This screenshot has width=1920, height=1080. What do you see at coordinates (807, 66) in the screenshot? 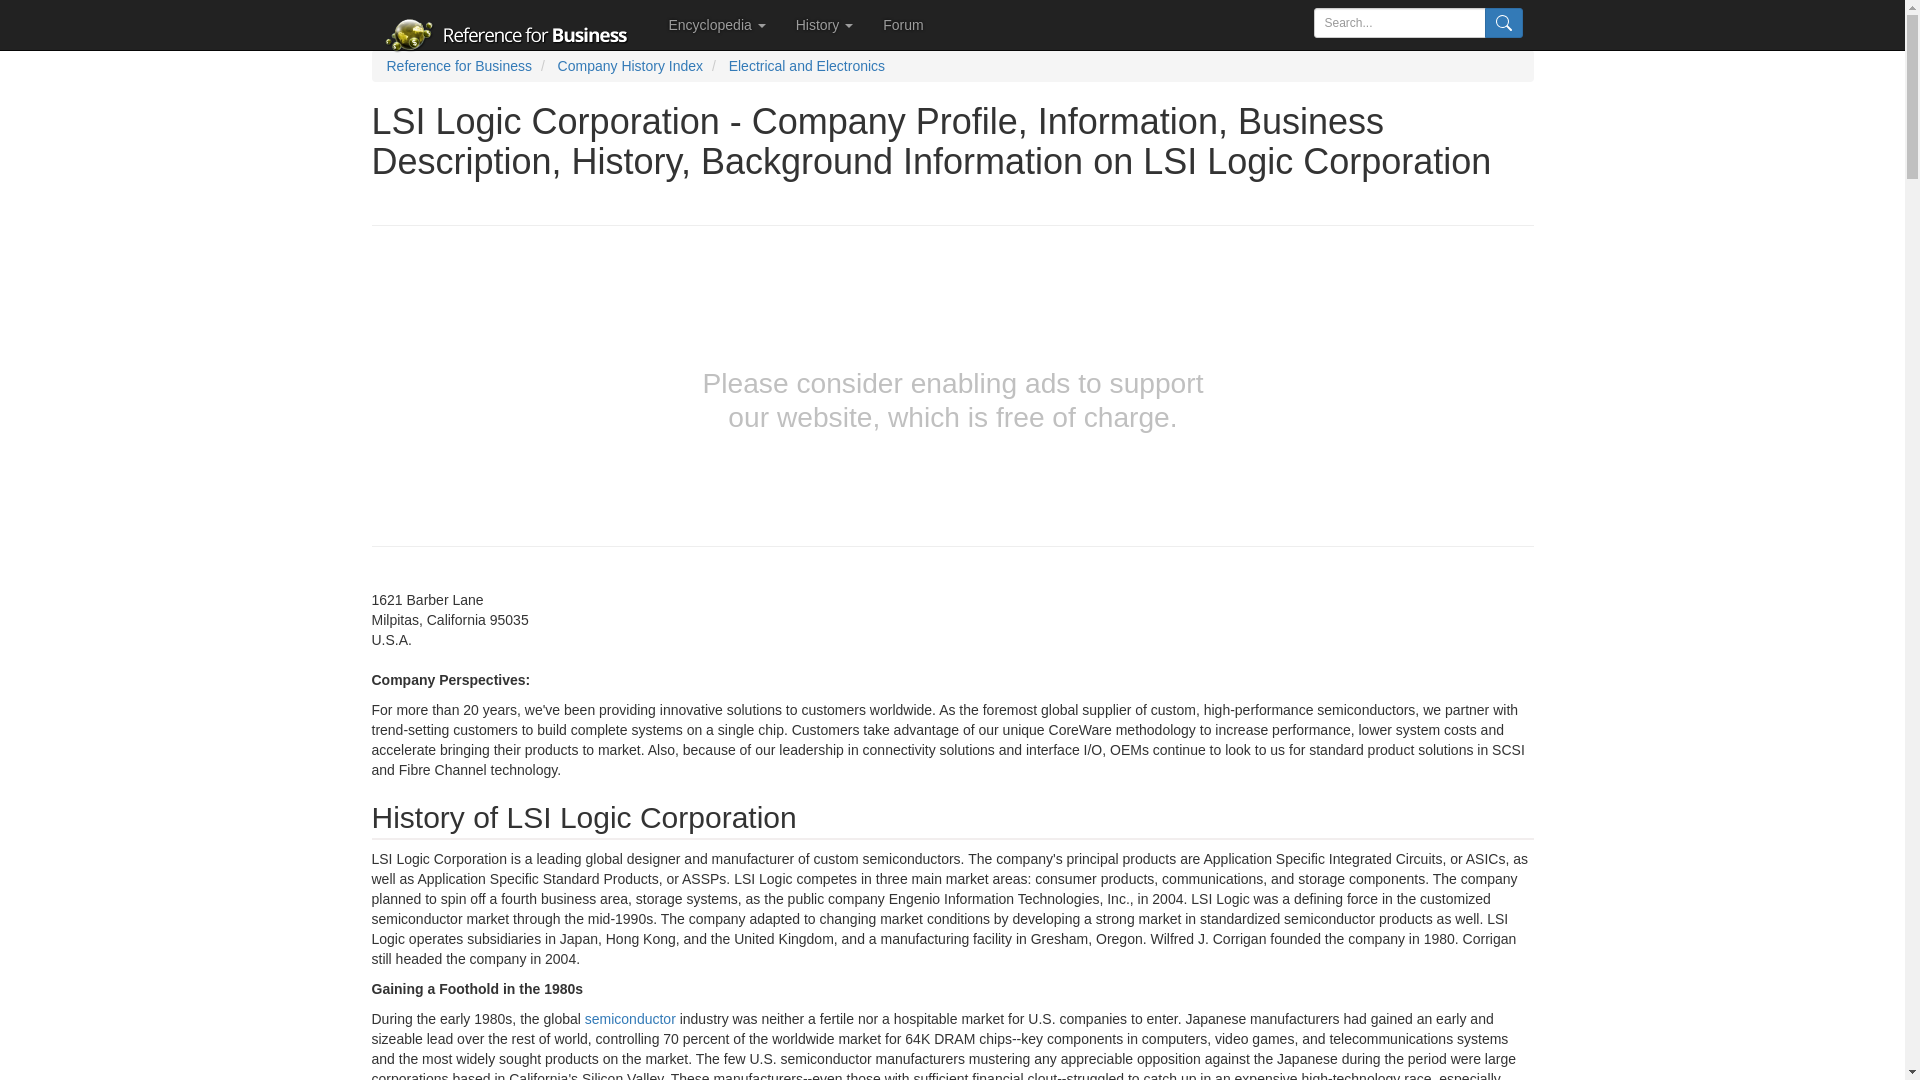
I see `Electrical and Electronics` at bounding box center [807, 66].